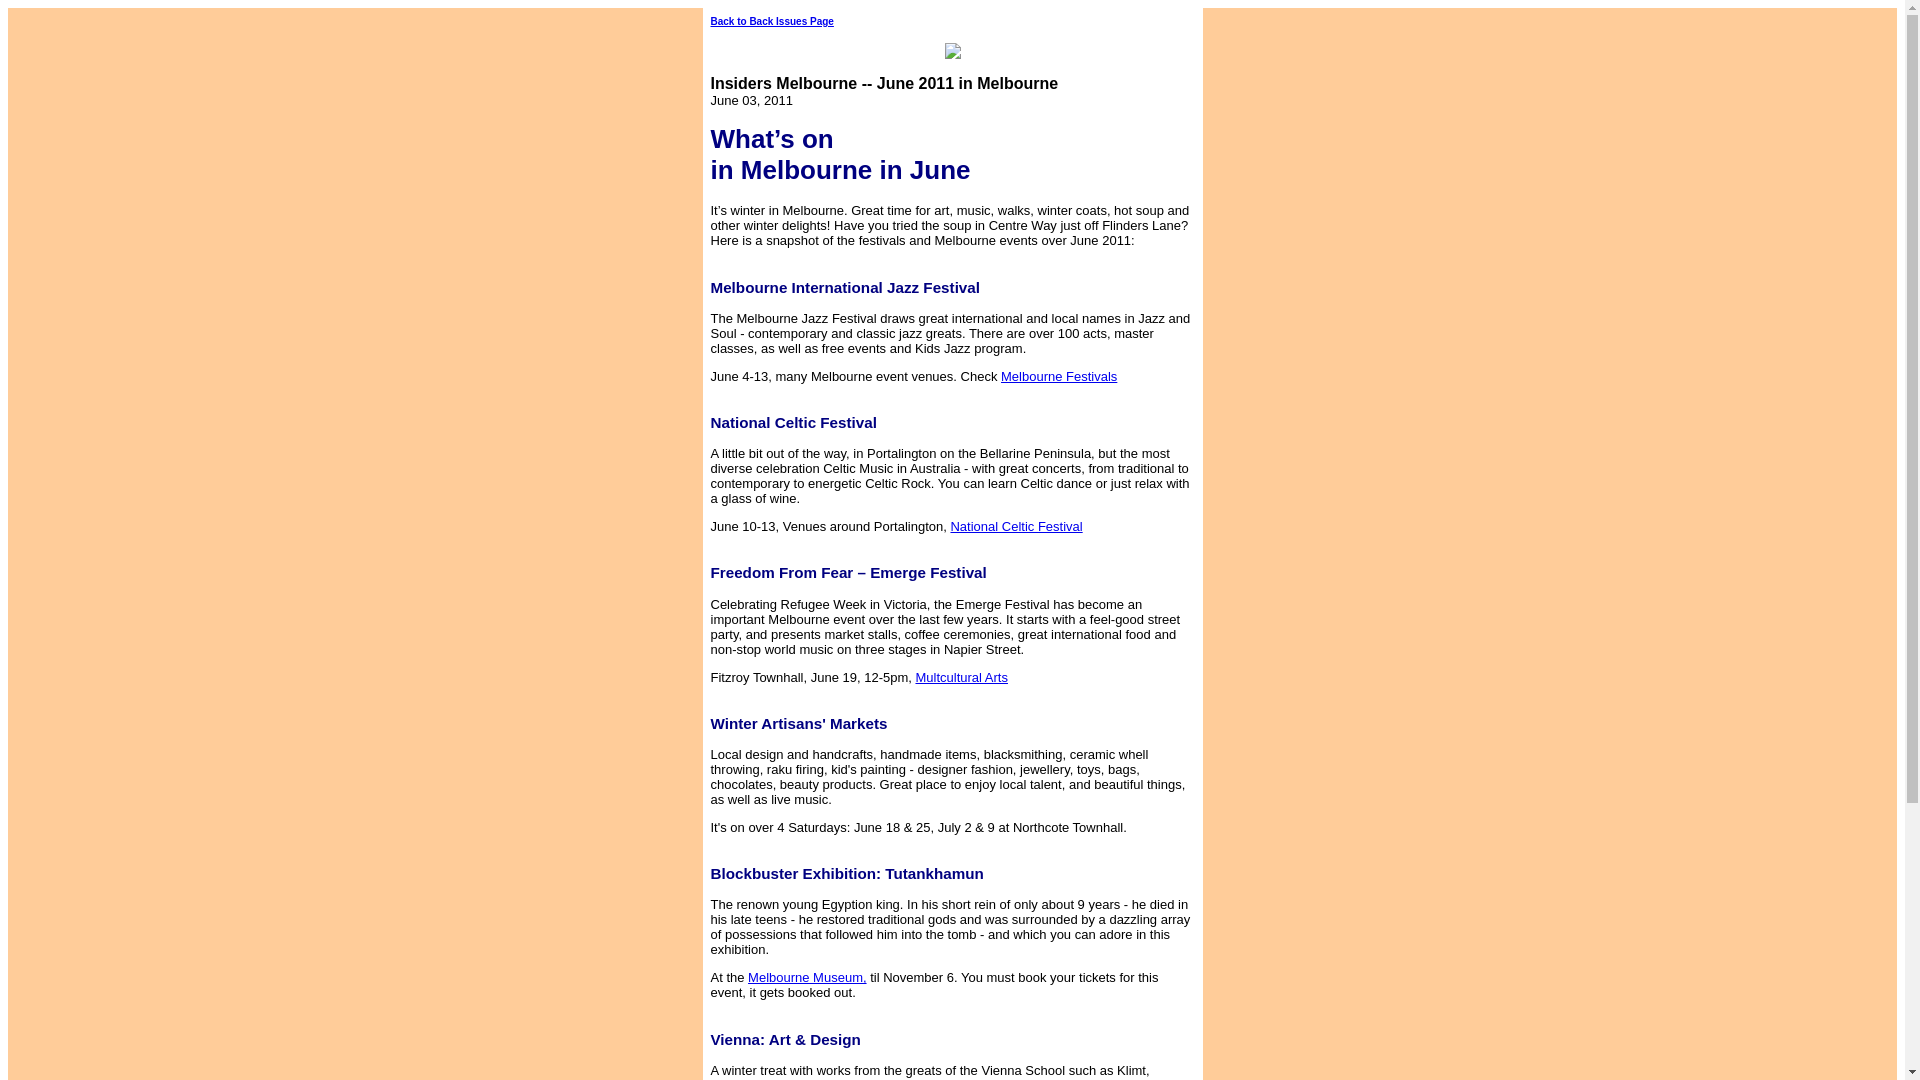  I want to click on Multcultural Arts, so click(1063, 684).